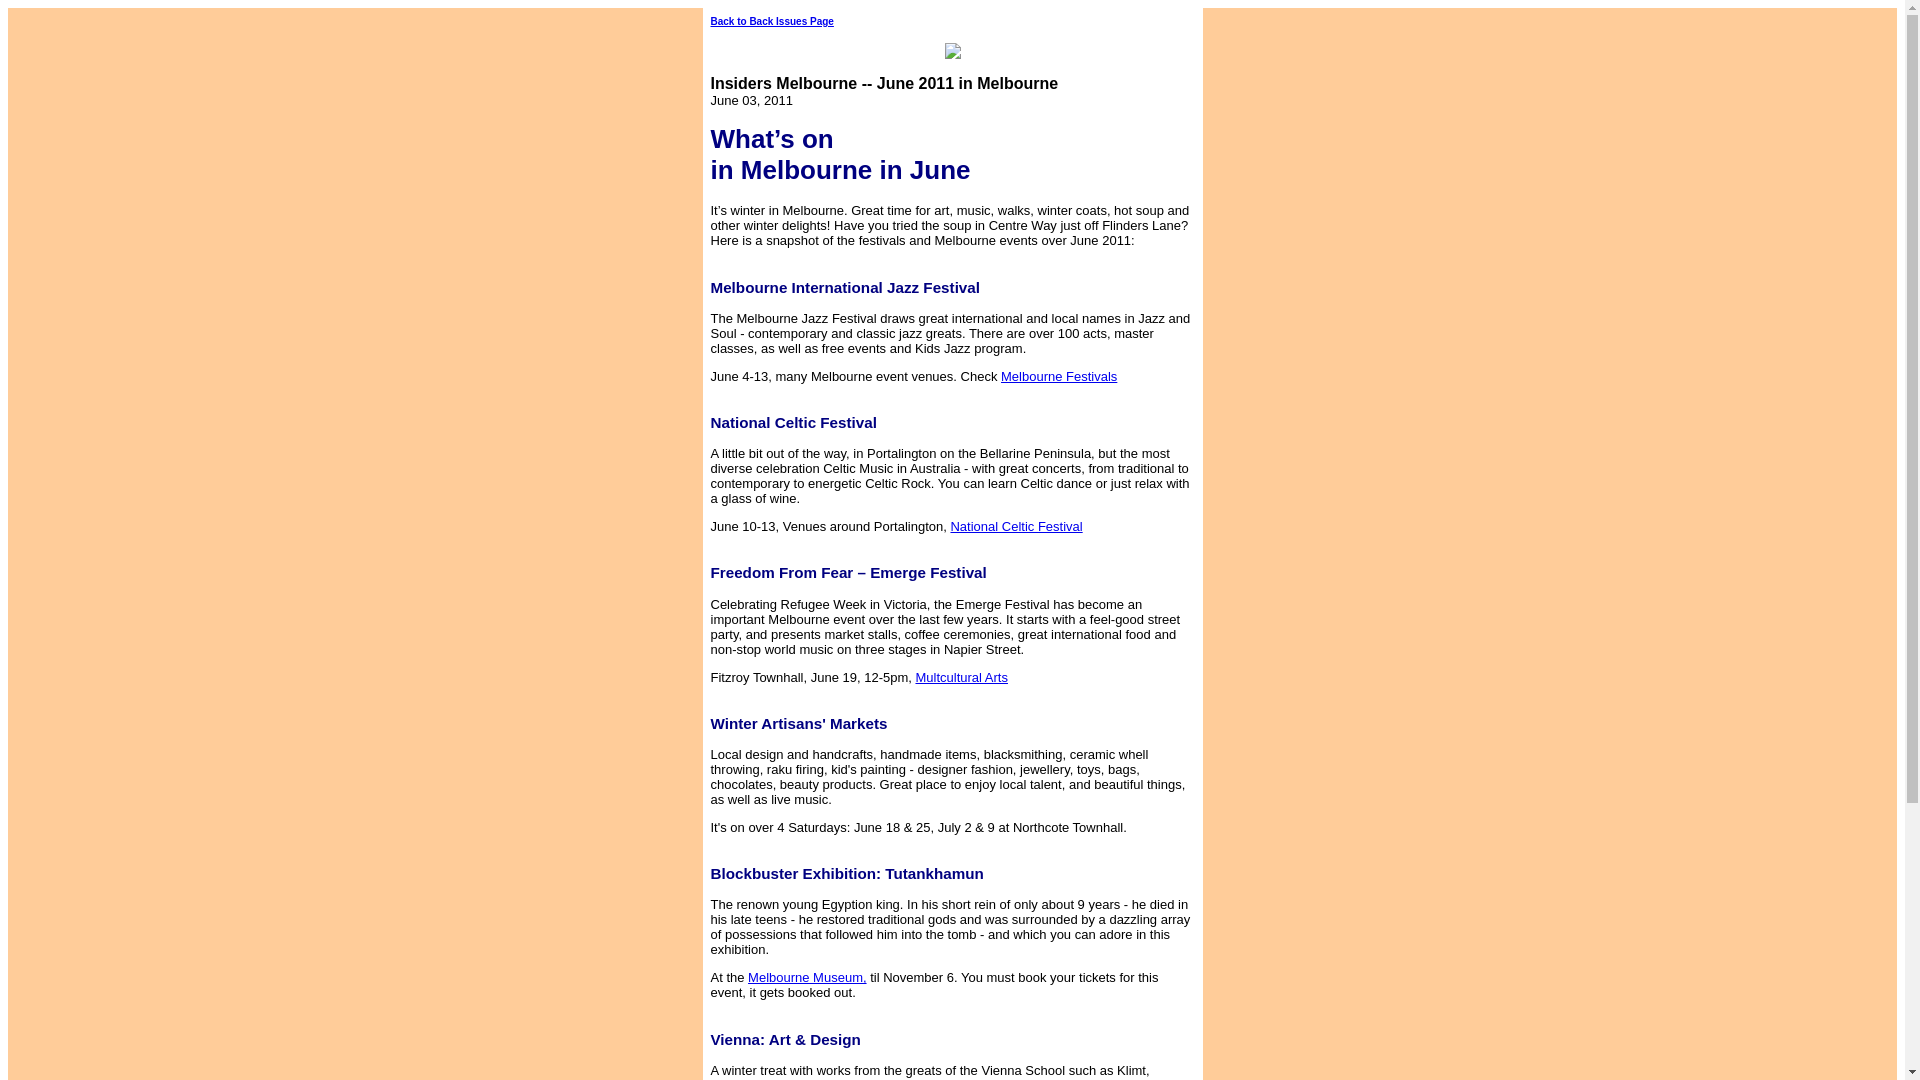  I want to click on Multcultural Arts, so click(1063, 684).